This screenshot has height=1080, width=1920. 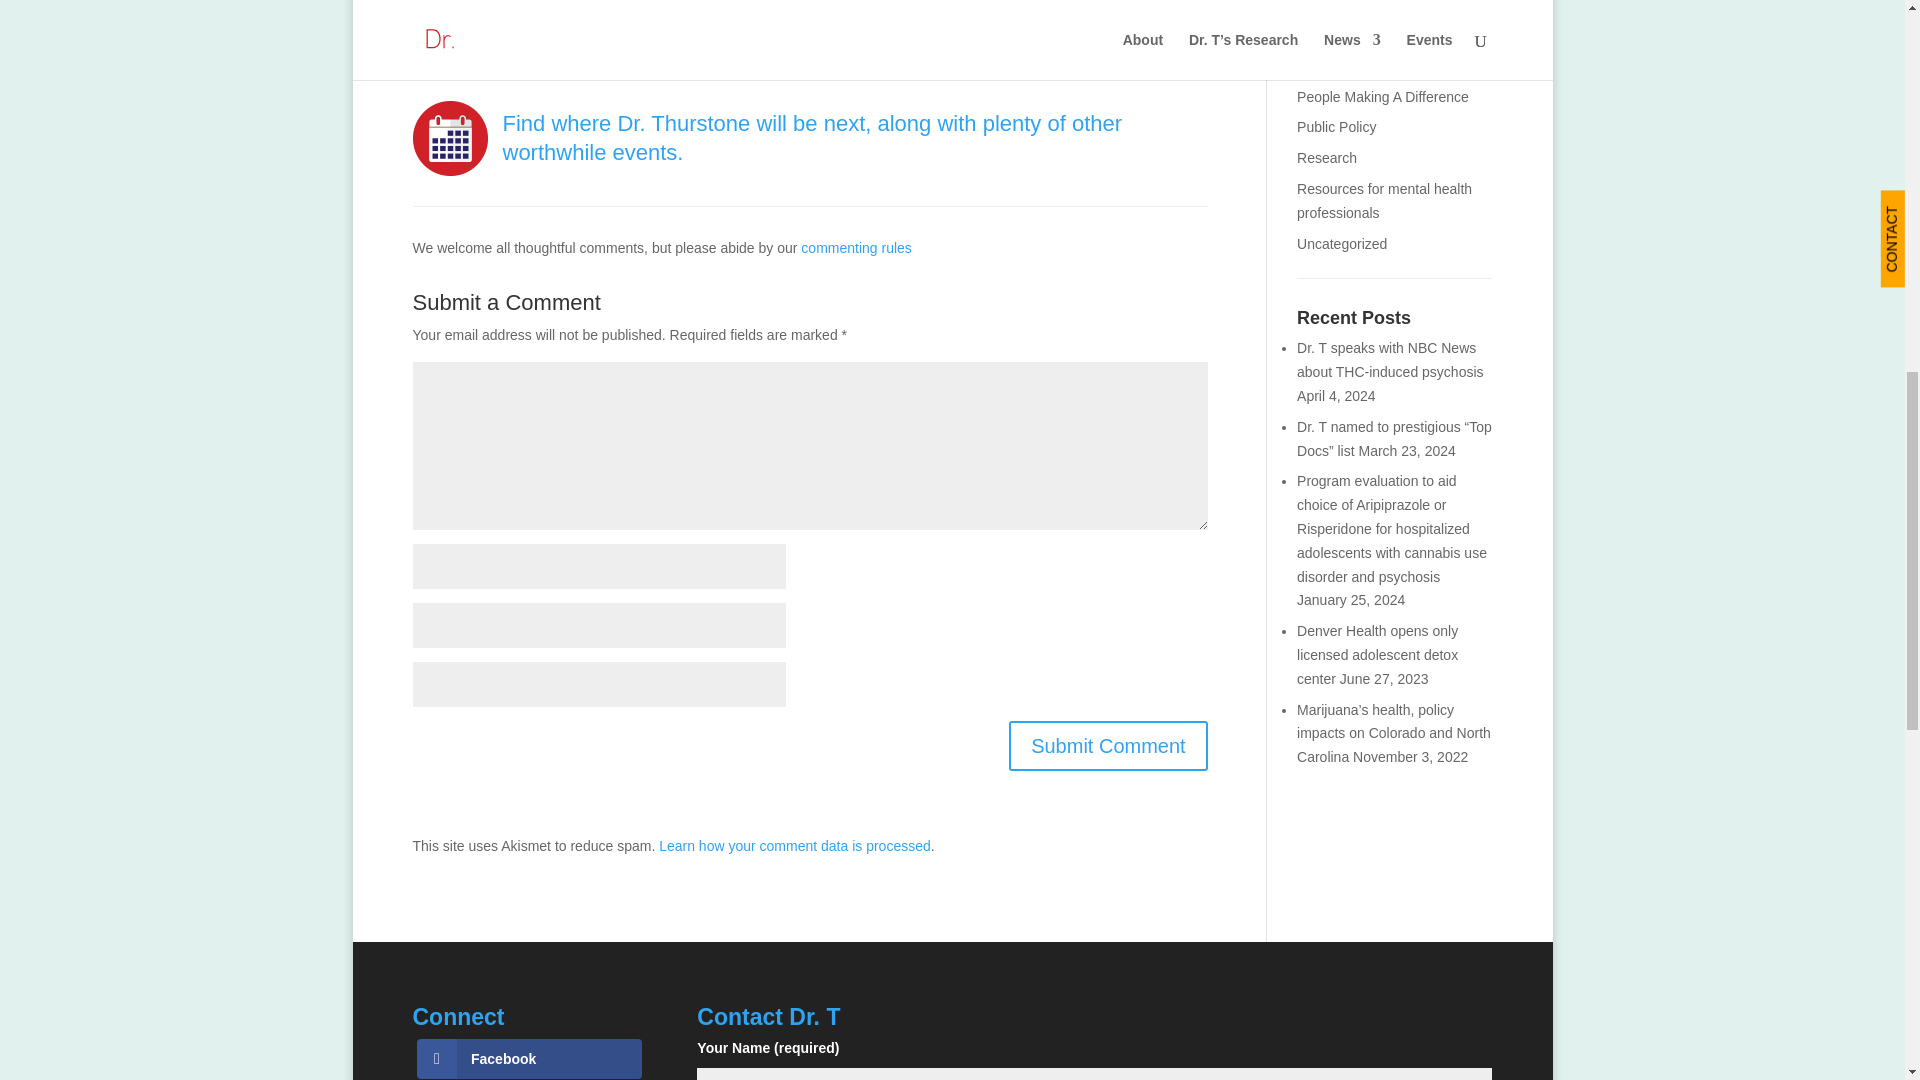 What do you see at coordinates (654, 26) in the screenshot?
I see `Website` at bounding box center [654, 26].